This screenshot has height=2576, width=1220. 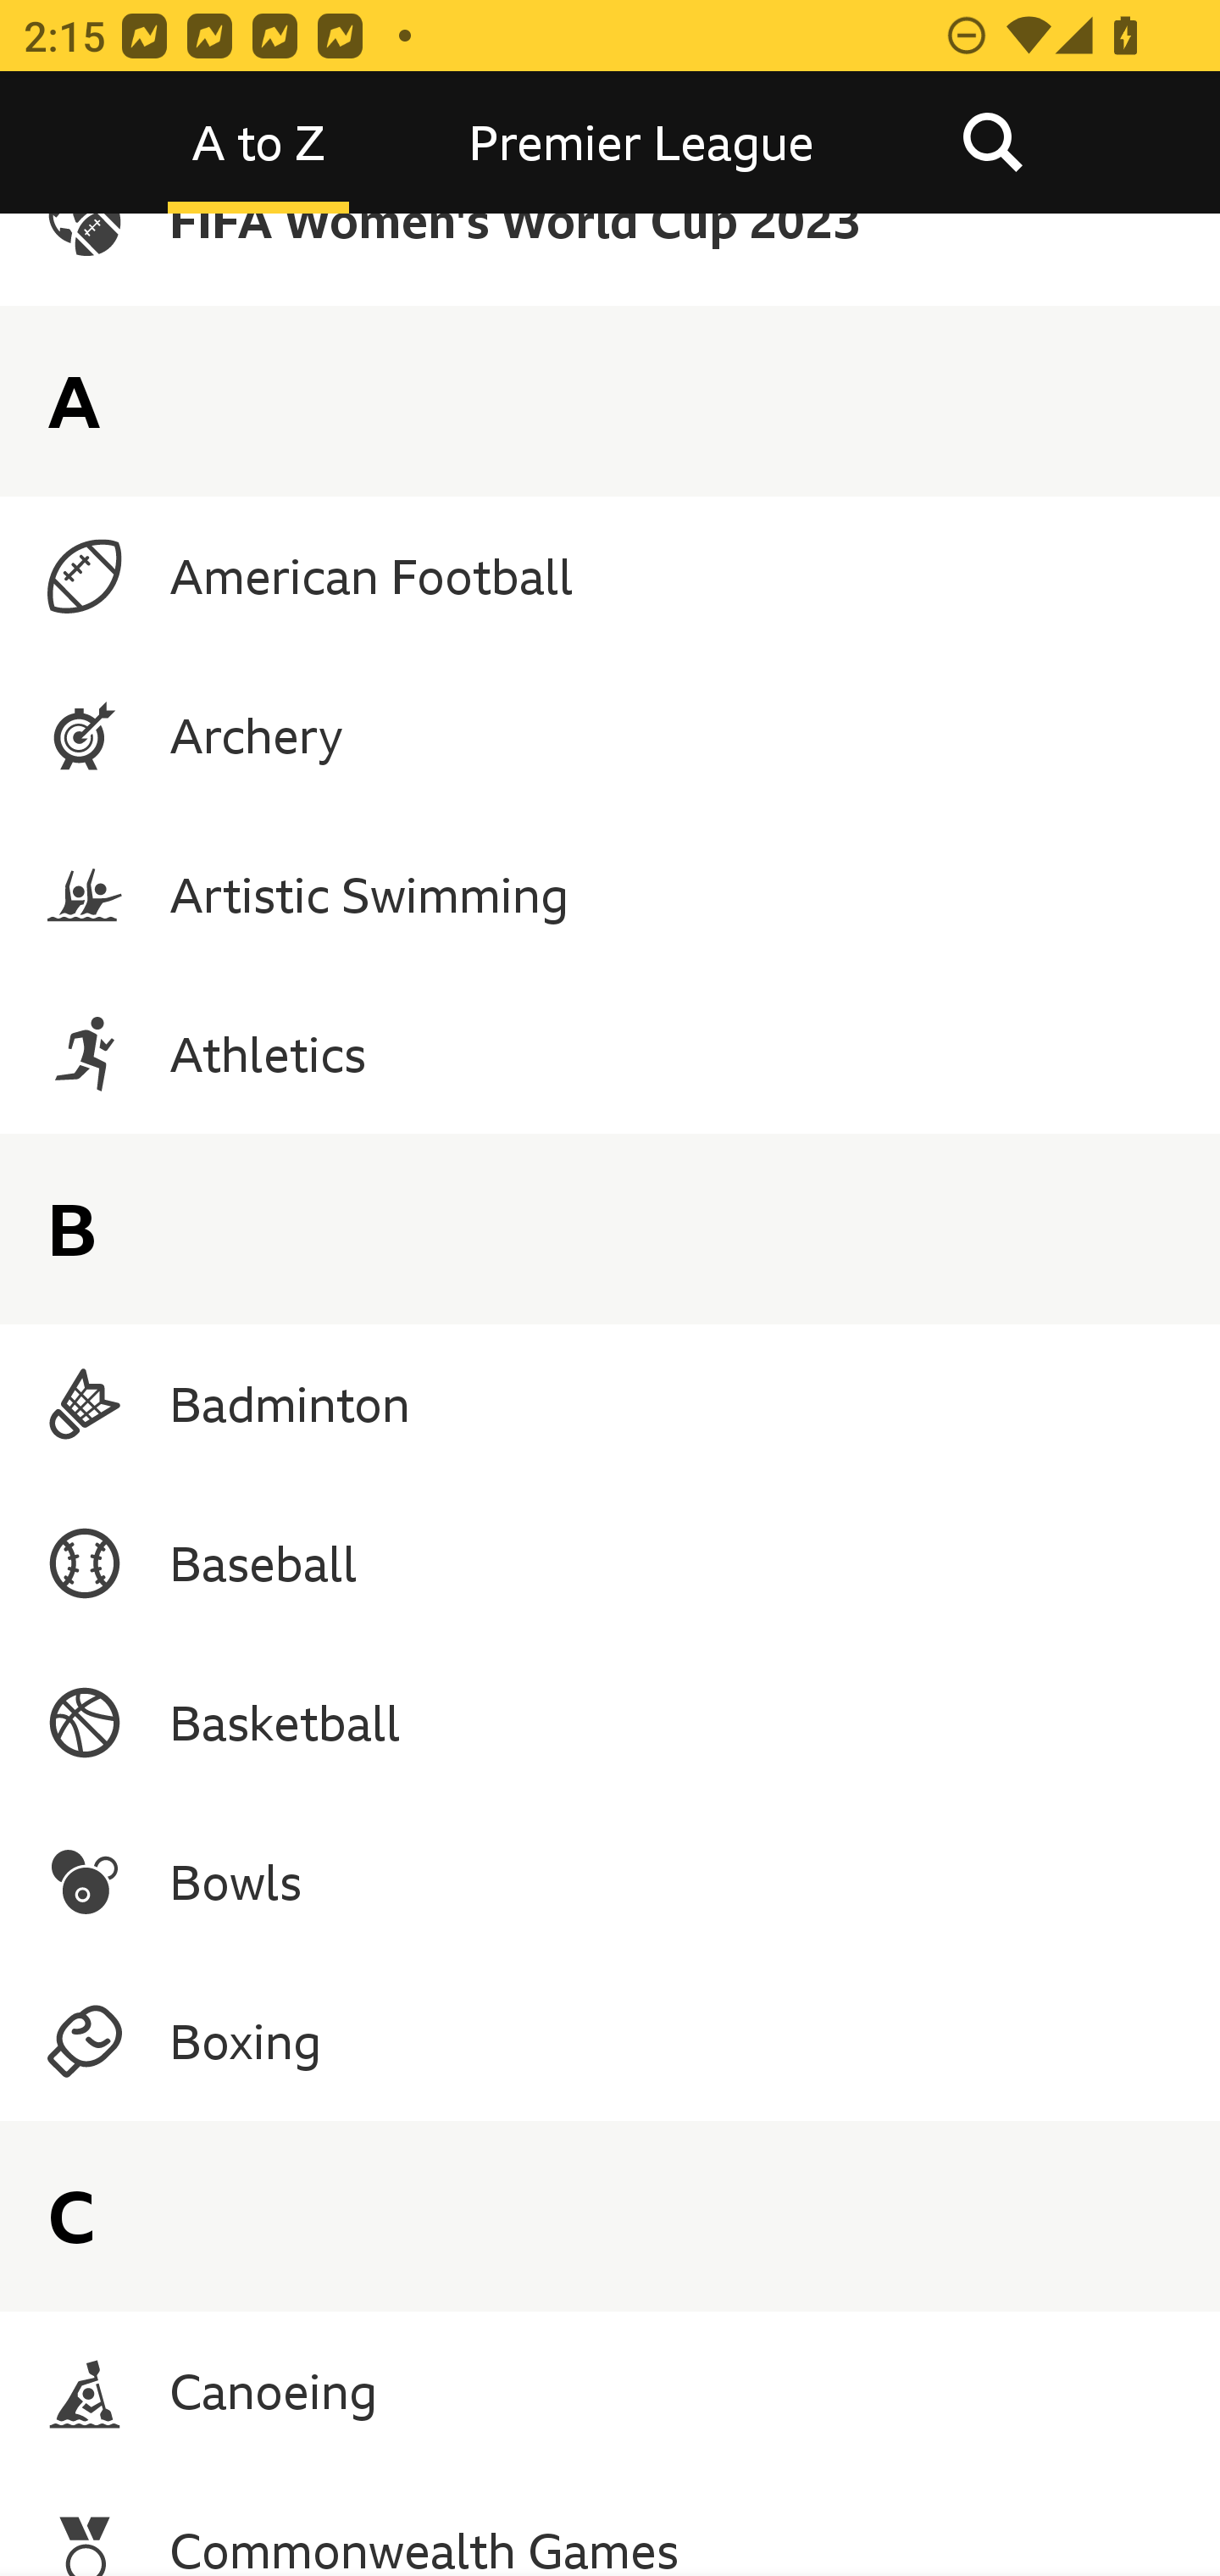 I want to click on Commonwealth Games, so click(x=610, y=2523).